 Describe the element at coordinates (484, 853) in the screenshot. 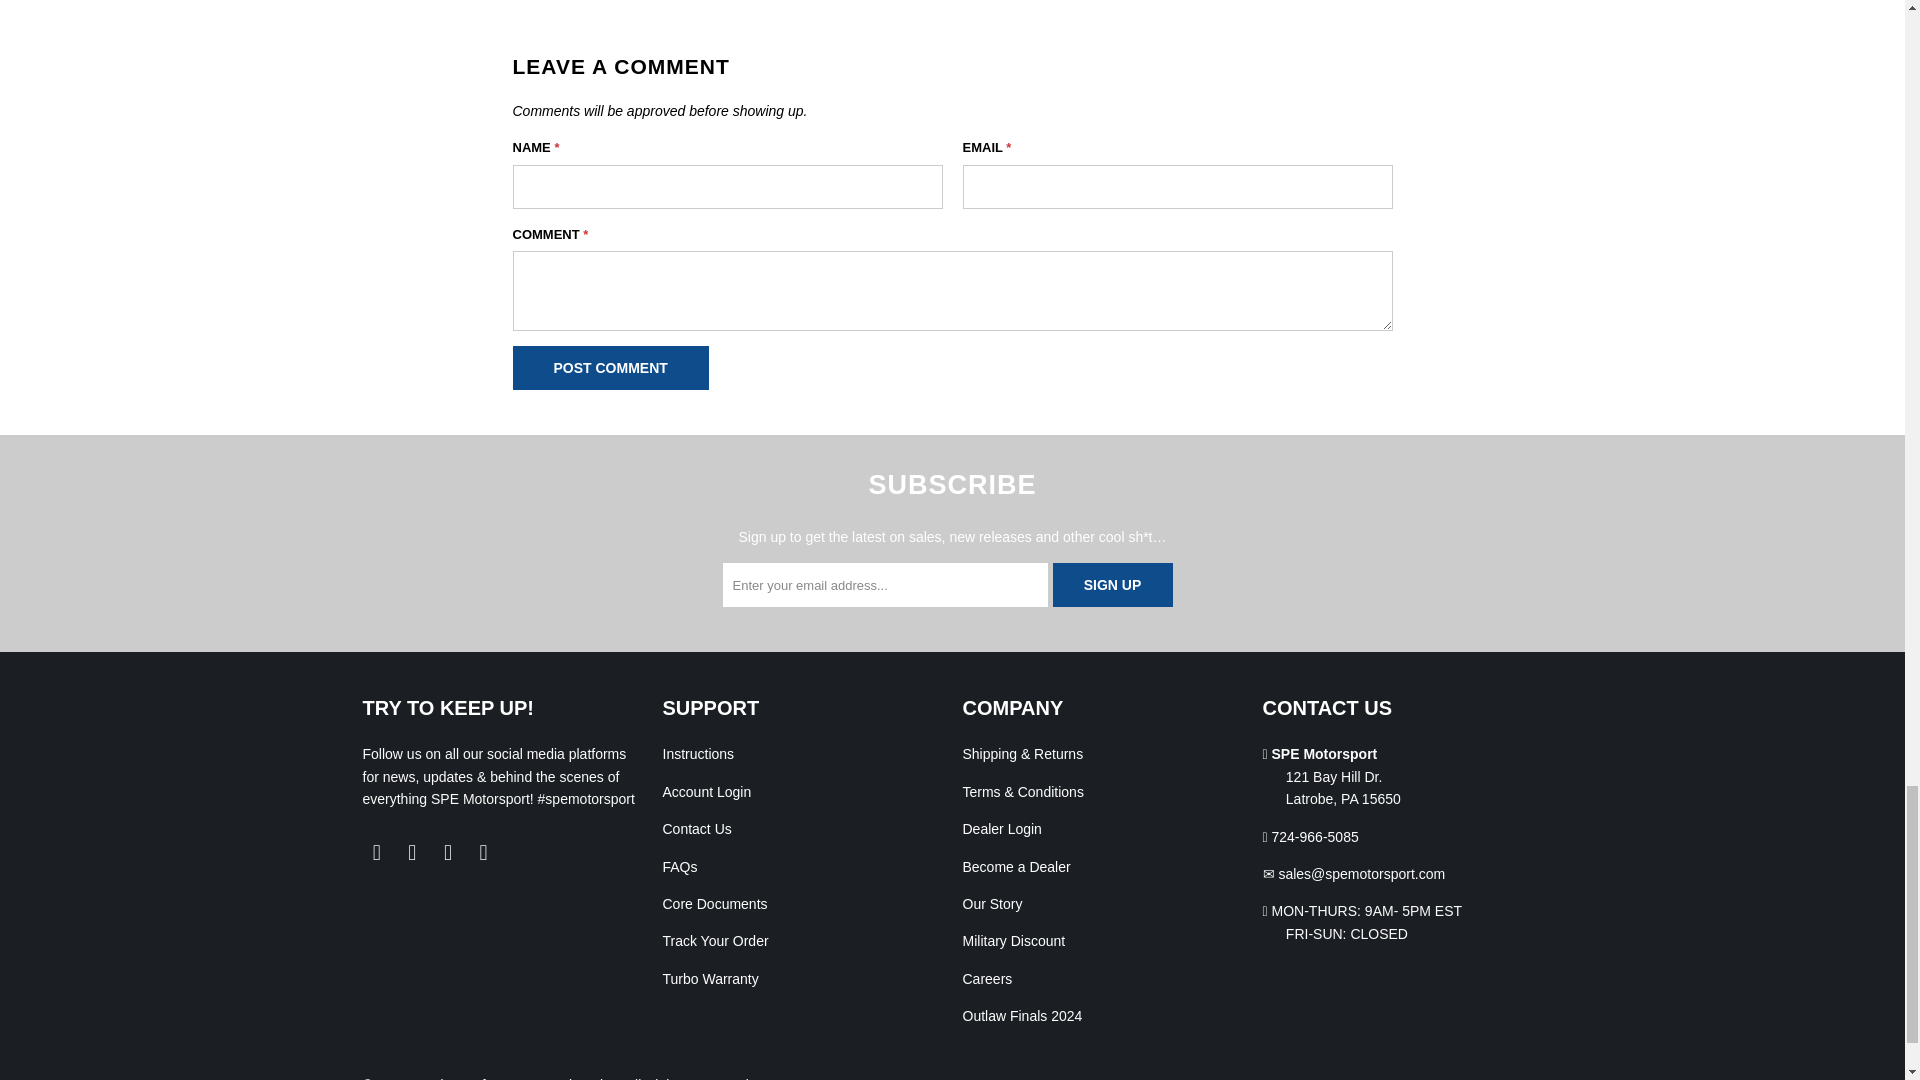

I see `Email Snyder Performance Engineering` at that location.